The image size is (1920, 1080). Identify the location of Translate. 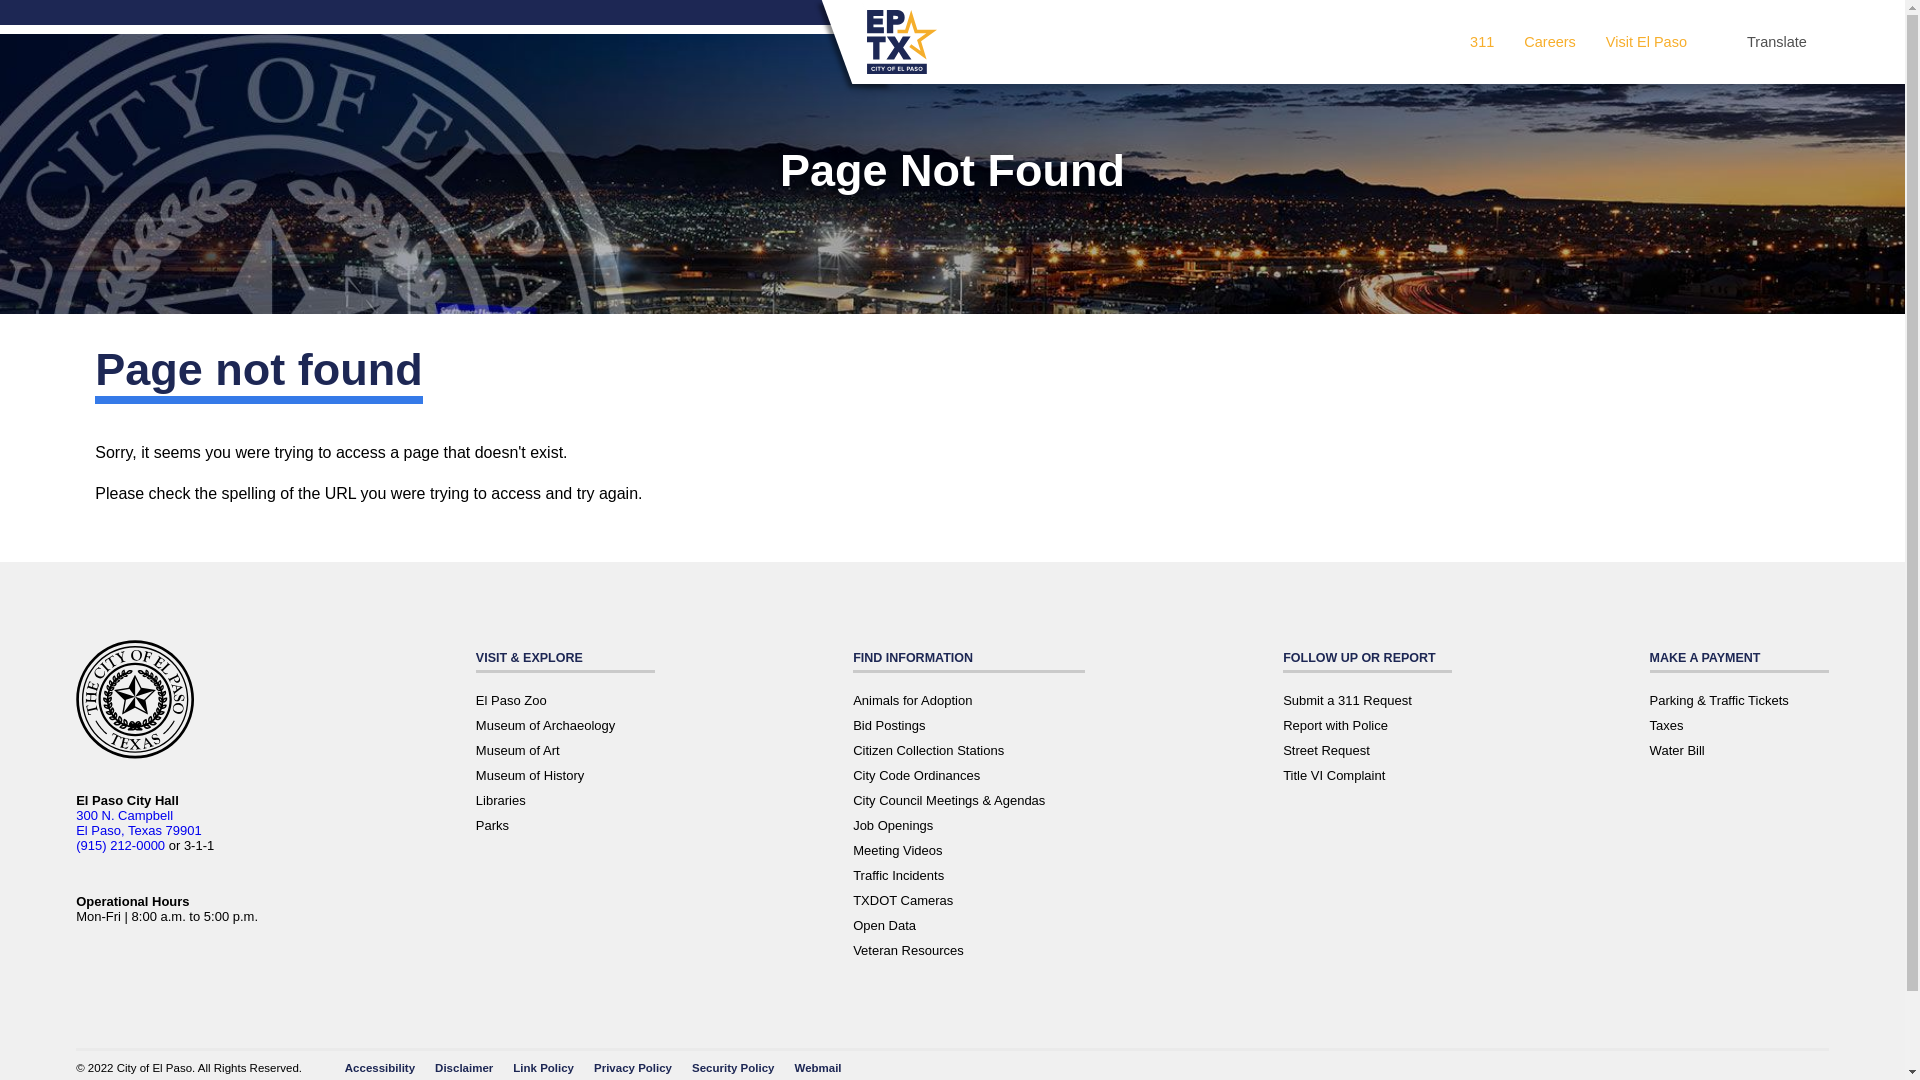
(1776, 41).